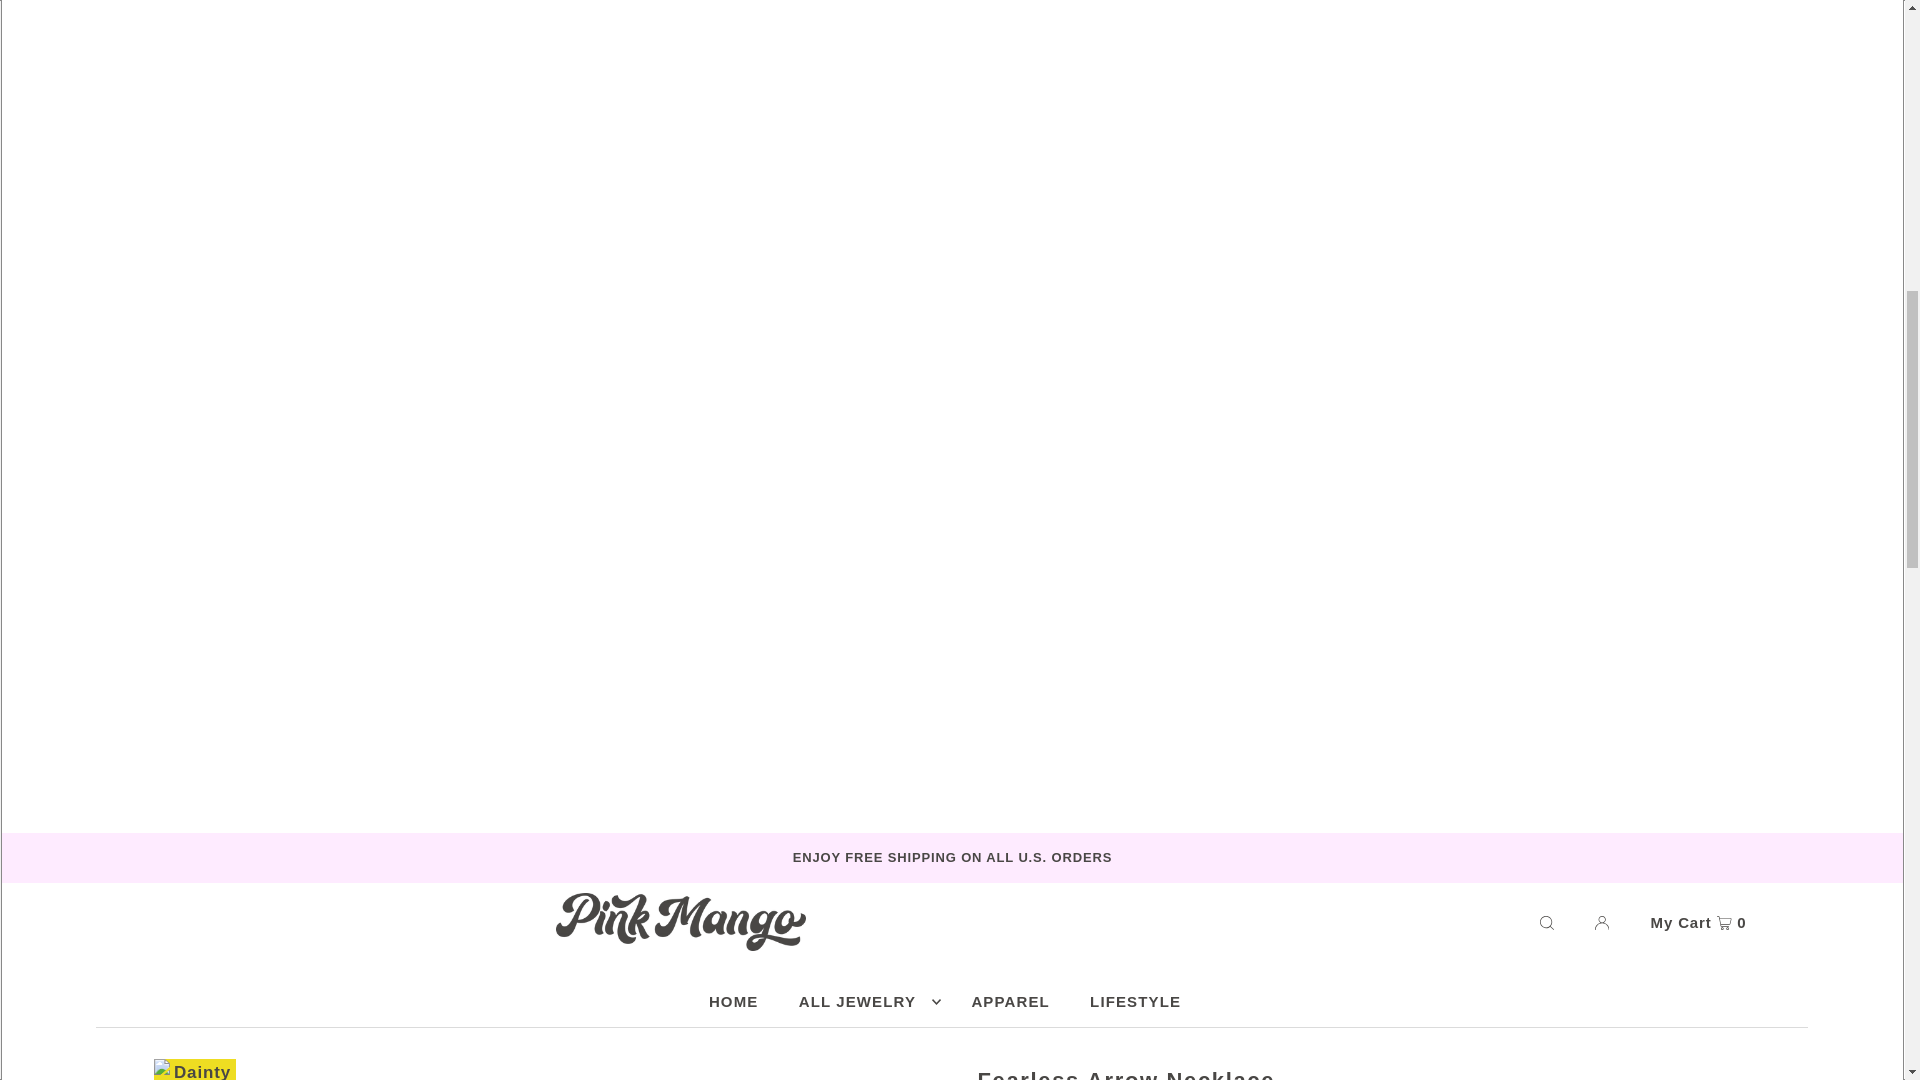 The width and height of the screenshot is (1920, 1080). Describe the element at coordinates (734, 1002) in the screenshot. I see `HOME` at that location.